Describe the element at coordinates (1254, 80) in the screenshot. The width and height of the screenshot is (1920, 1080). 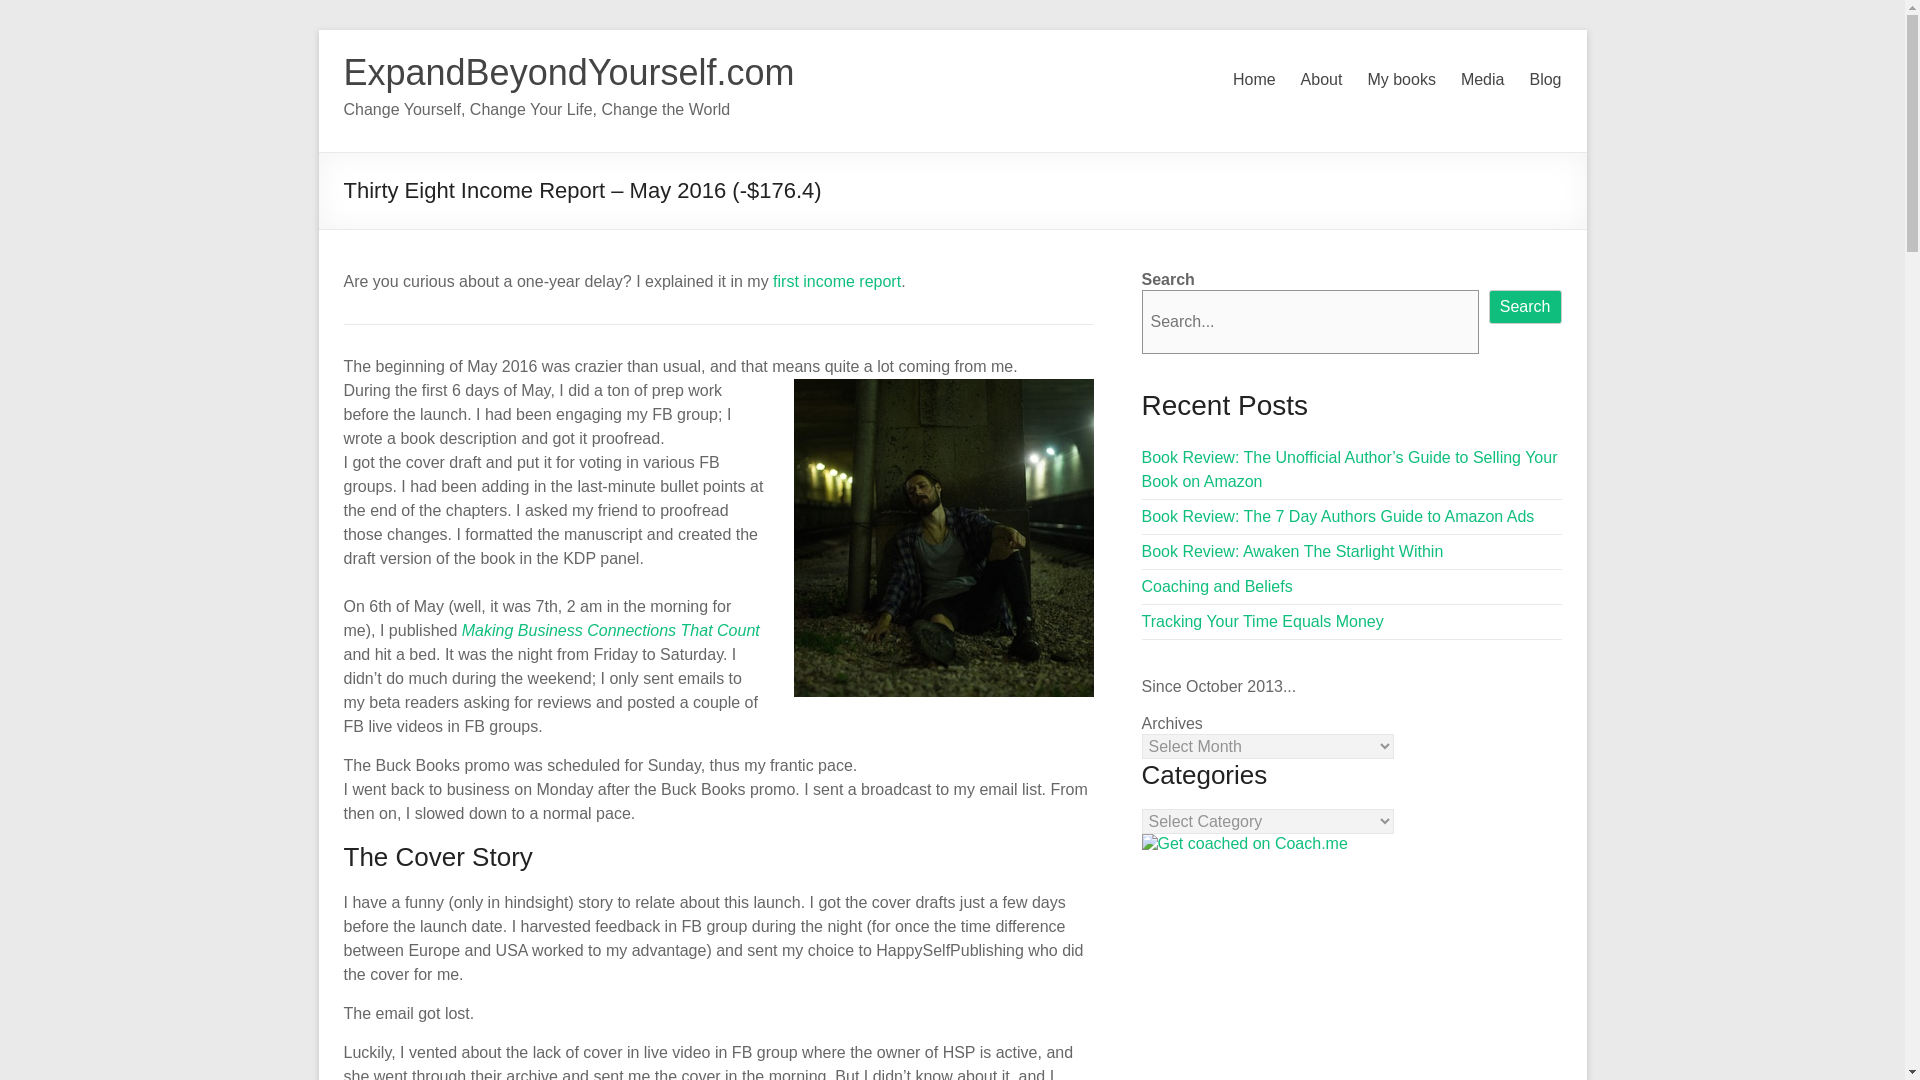
I see `Home` at that location.